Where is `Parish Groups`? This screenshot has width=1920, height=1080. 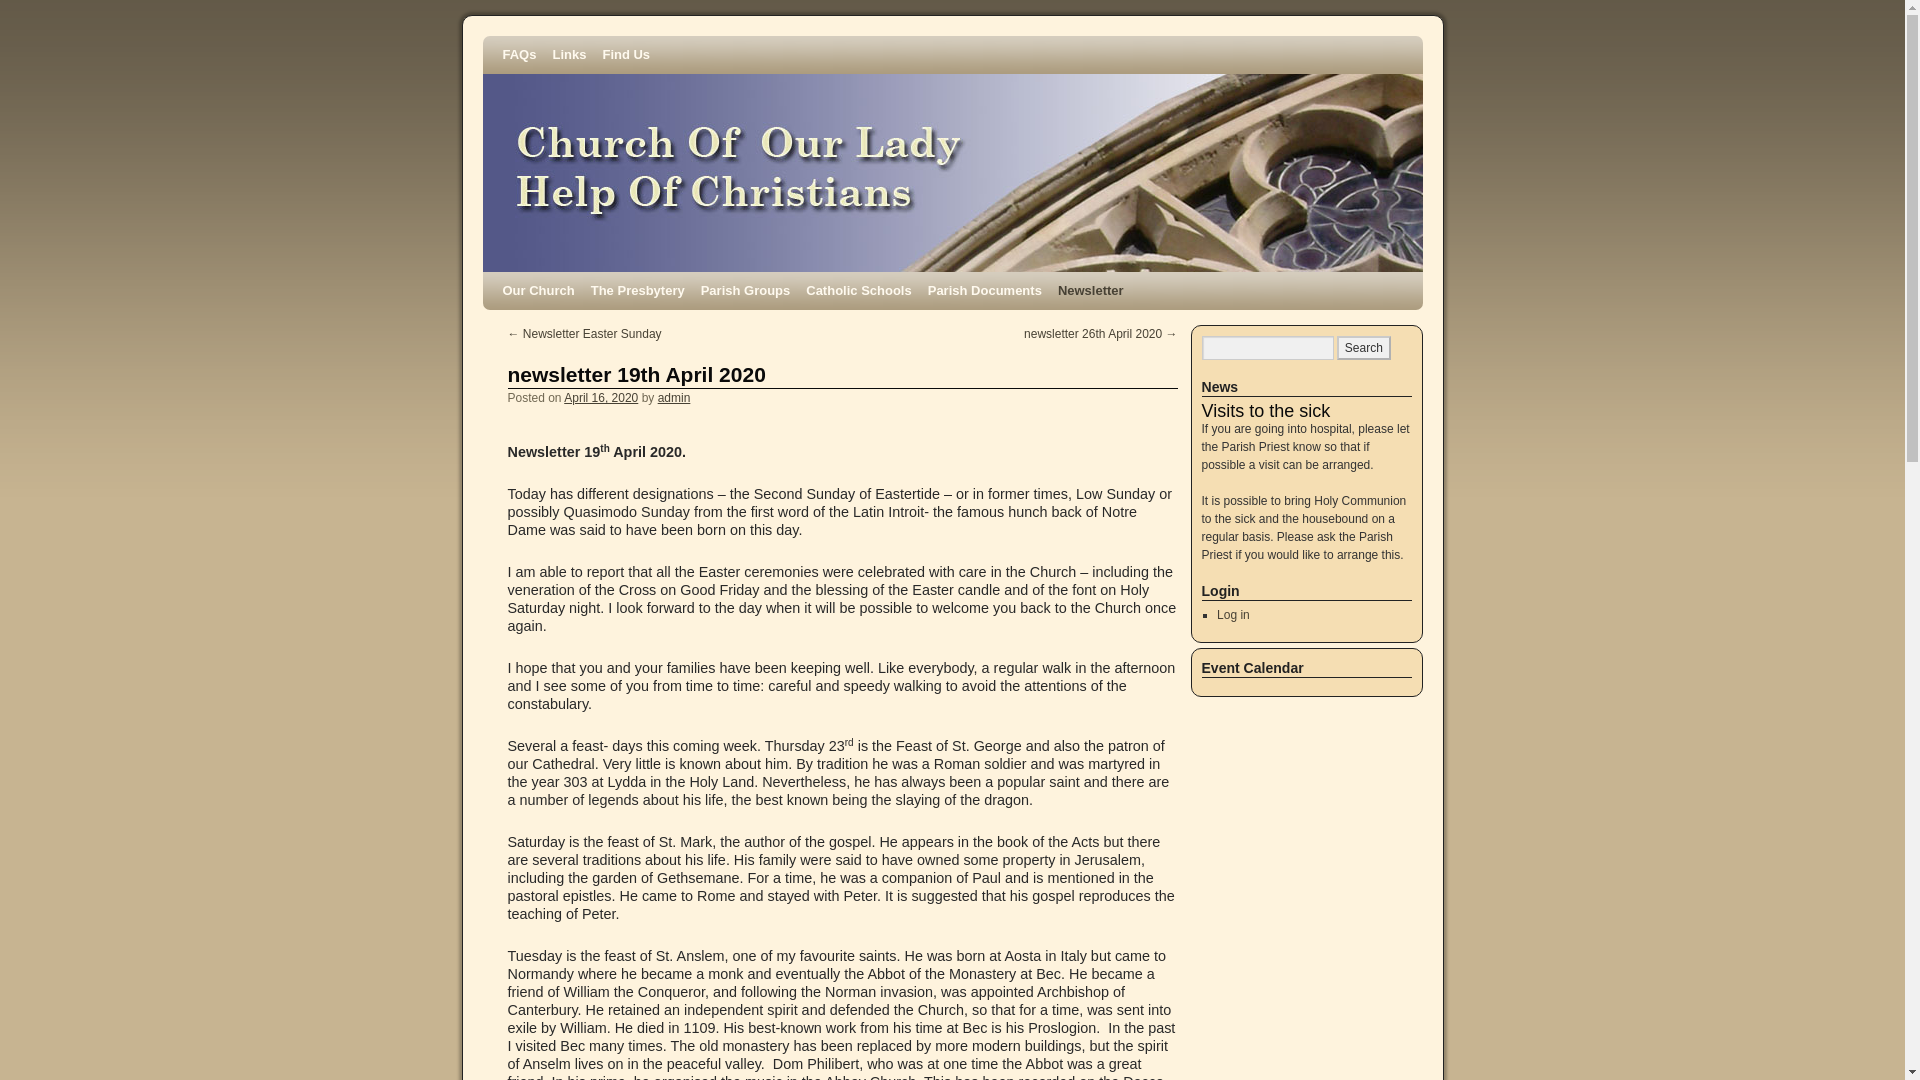 Parish Groups is located at coordinates (746, 290).